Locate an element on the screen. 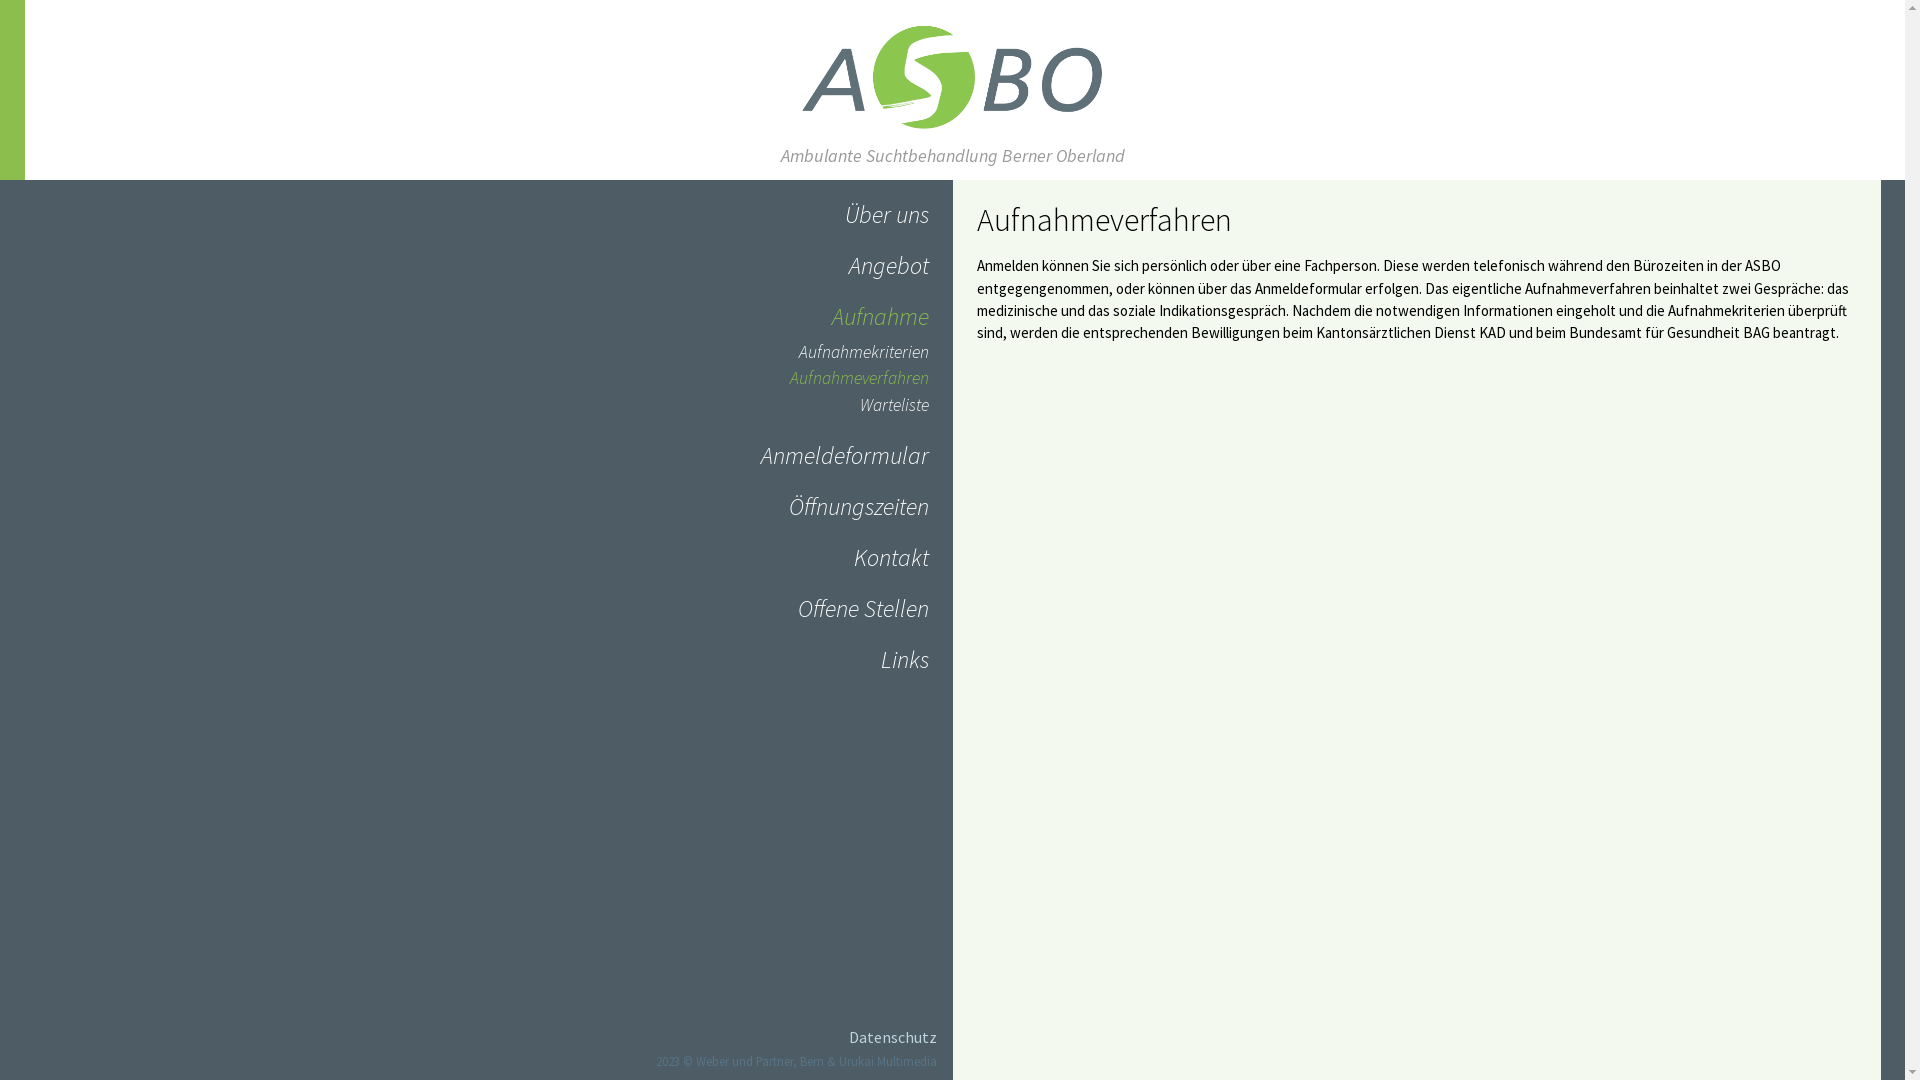 Image resolution: width=1920 pixels, height=1080 pixels. Warteliste is located at coordinates (894, 405).